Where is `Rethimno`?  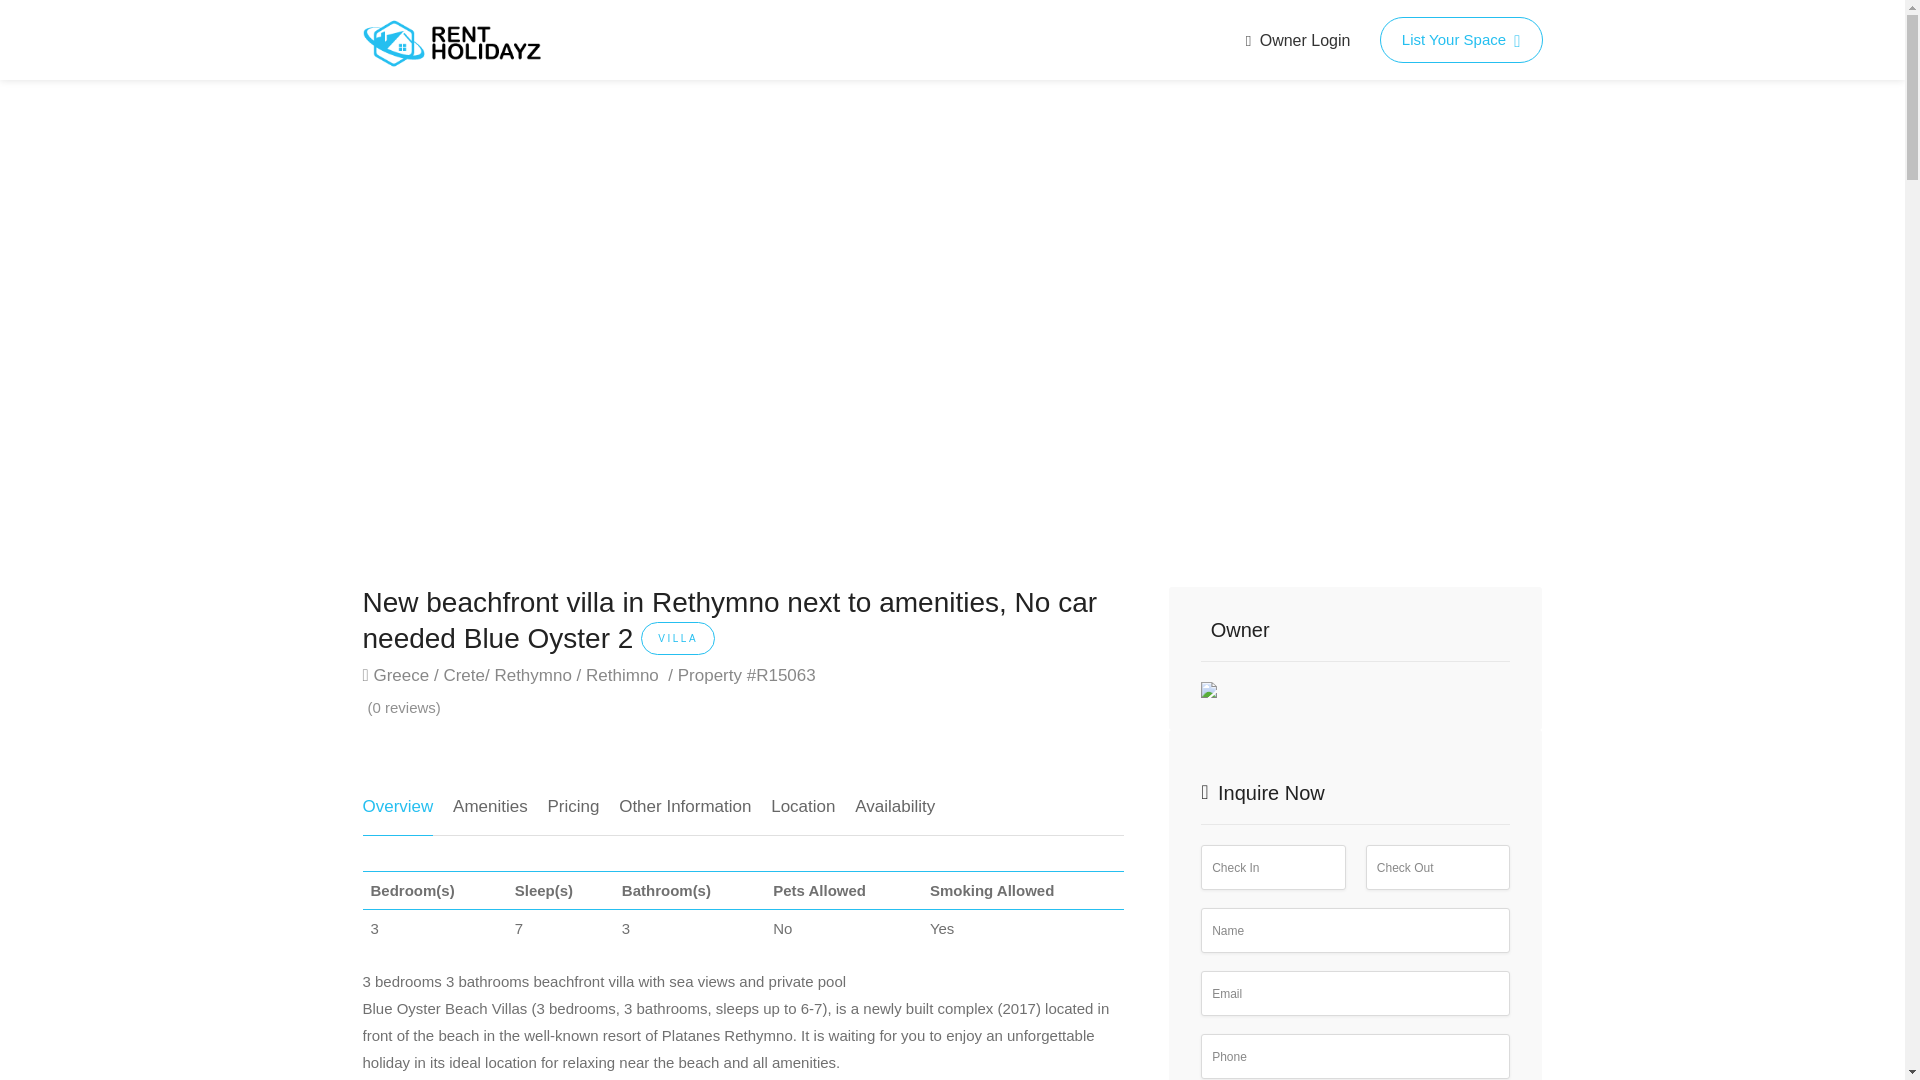 Rethimno is located at coordinates (622, 676).